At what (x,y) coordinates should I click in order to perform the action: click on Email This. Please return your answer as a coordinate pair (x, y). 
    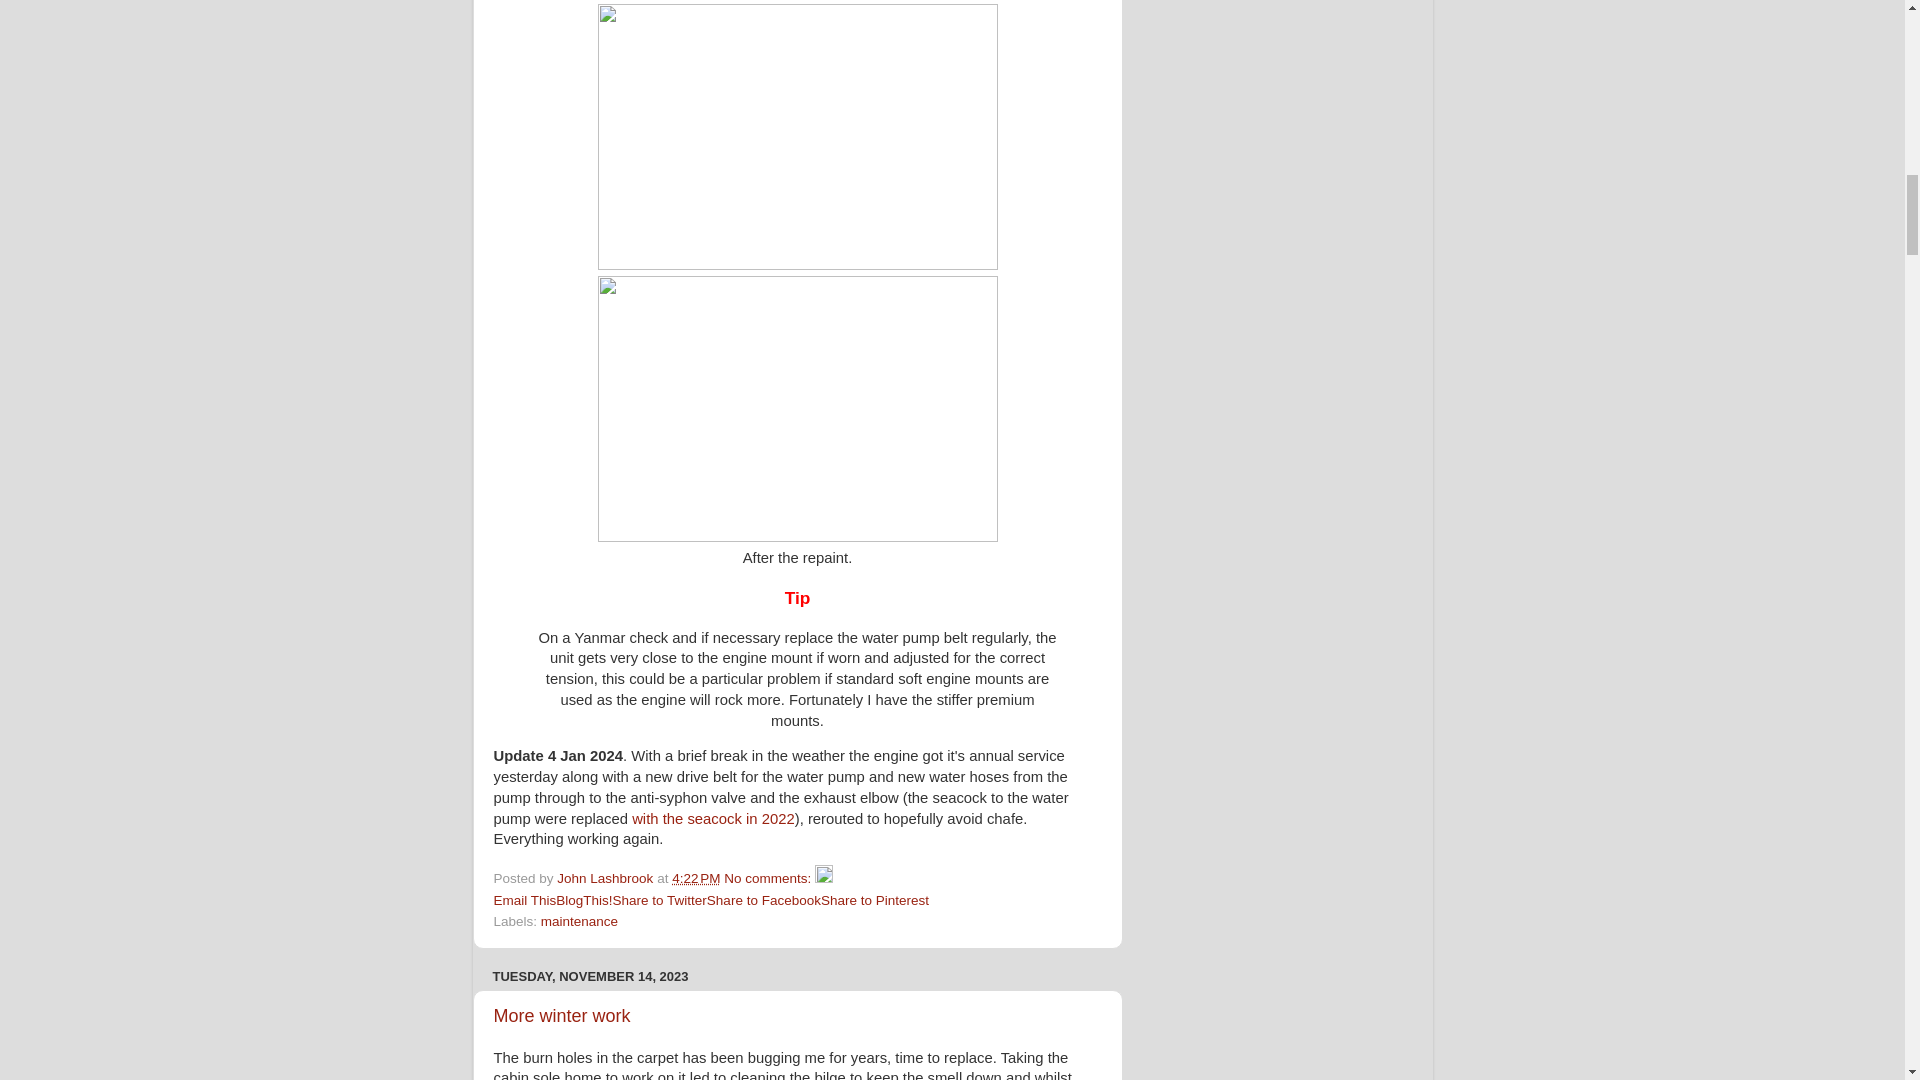
    Looking at the image, I should click on (524, 900).